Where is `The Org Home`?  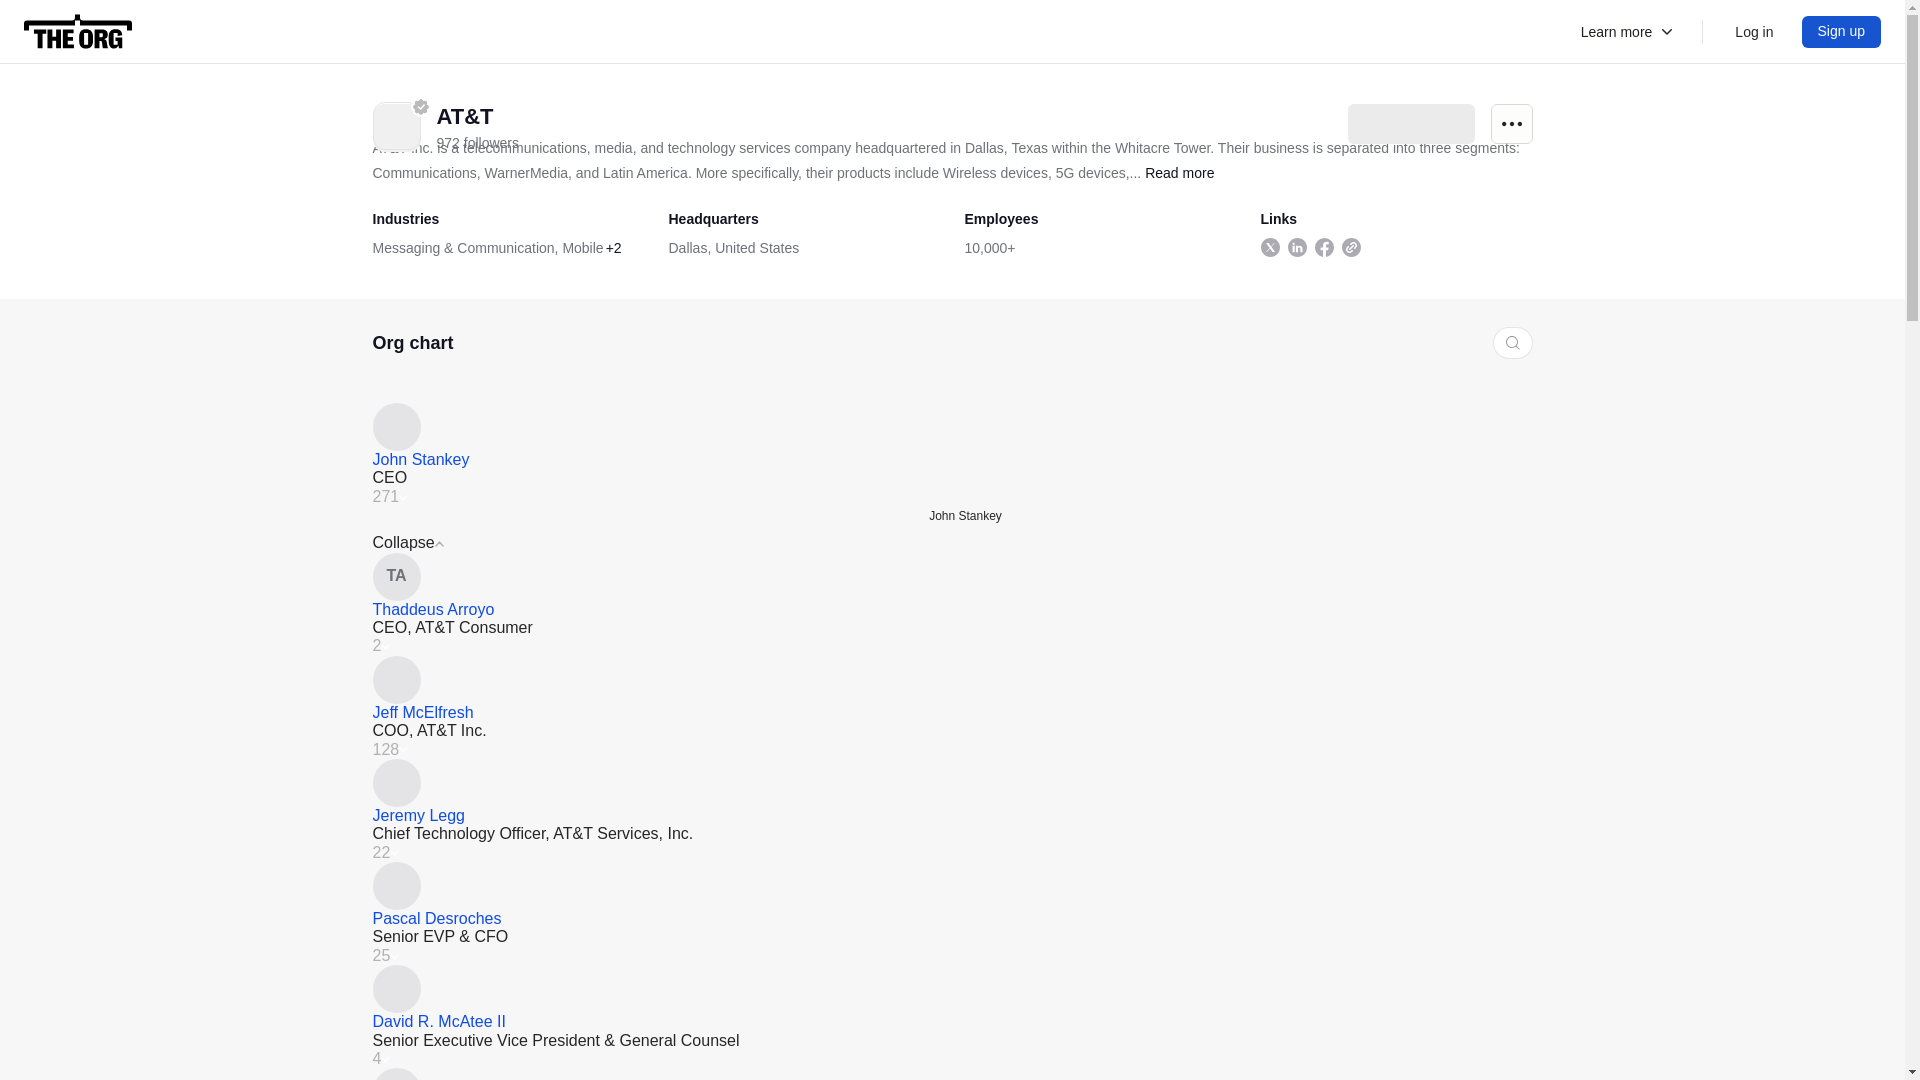 The Org Home is located at coordinates (78, 32).